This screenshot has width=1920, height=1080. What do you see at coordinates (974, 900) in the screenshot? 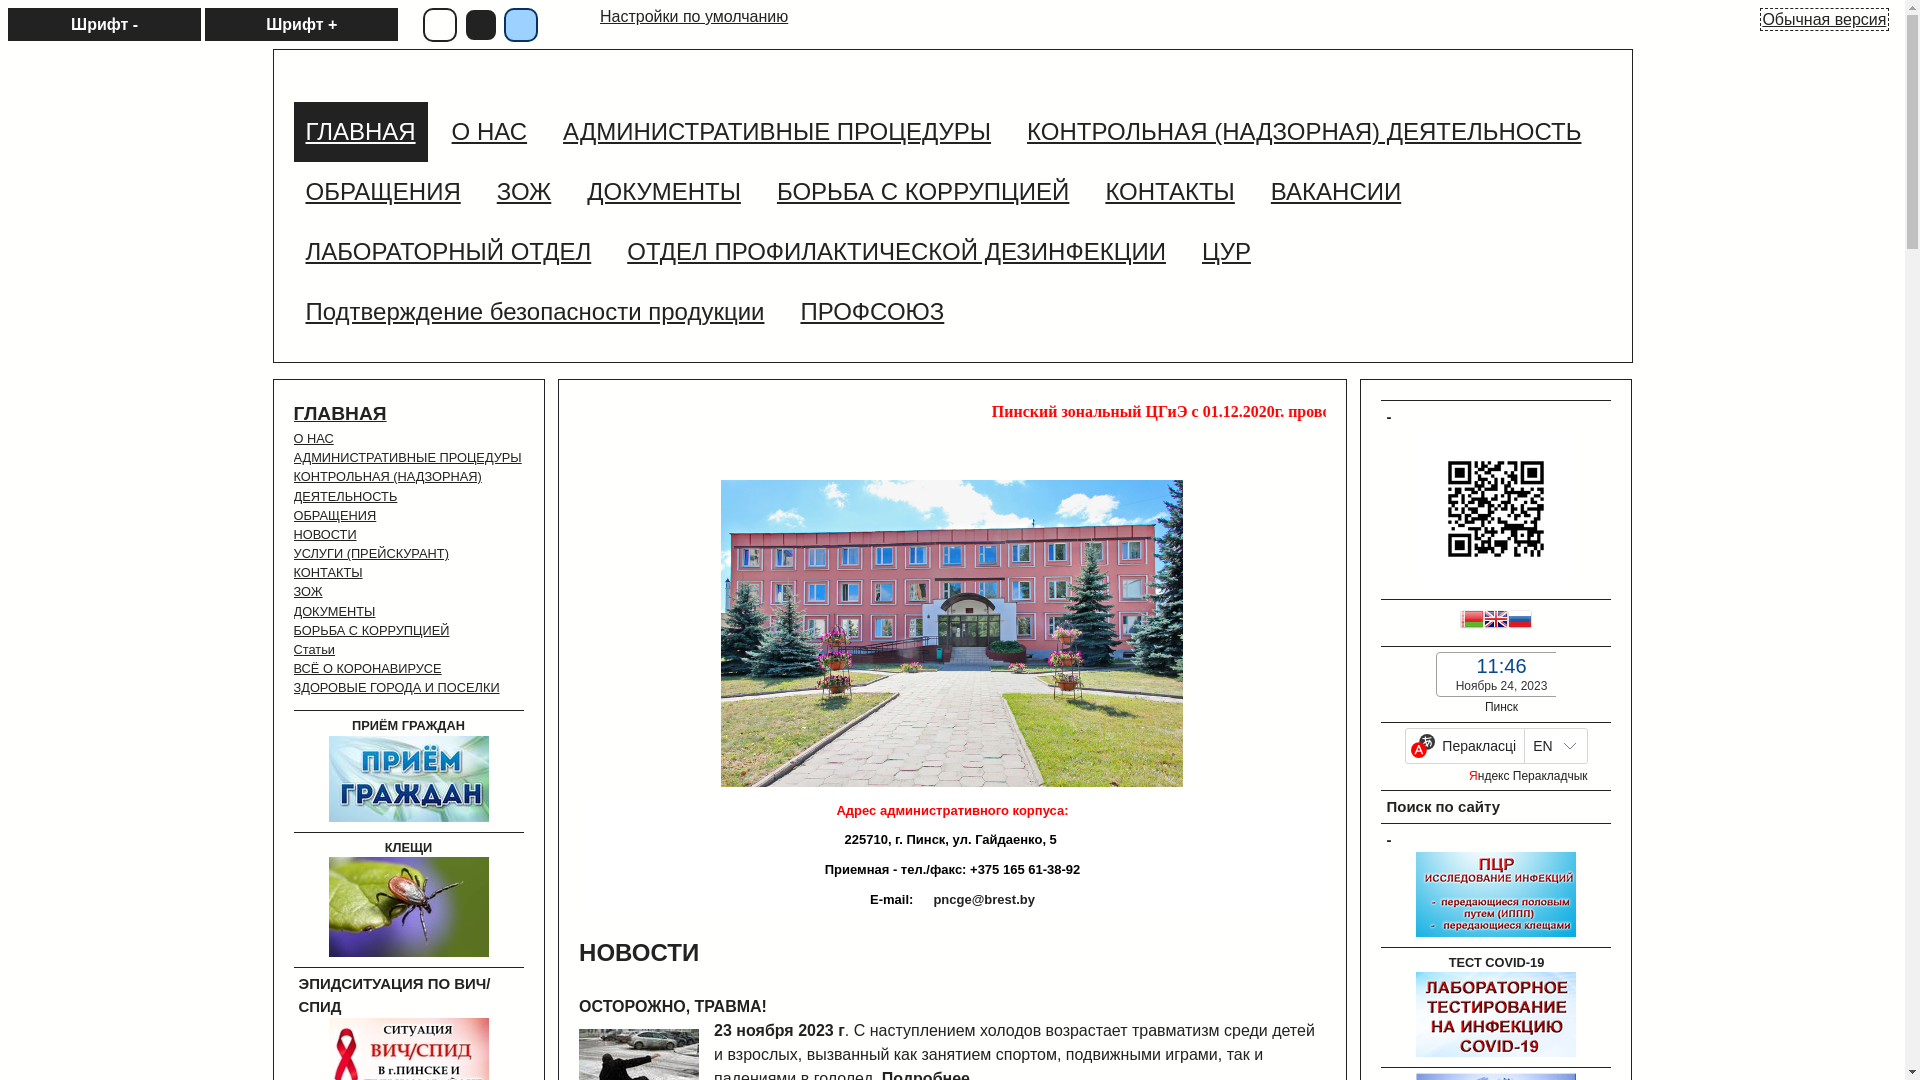
I see `pncge@brest.by` at bounding box center [974, 900].